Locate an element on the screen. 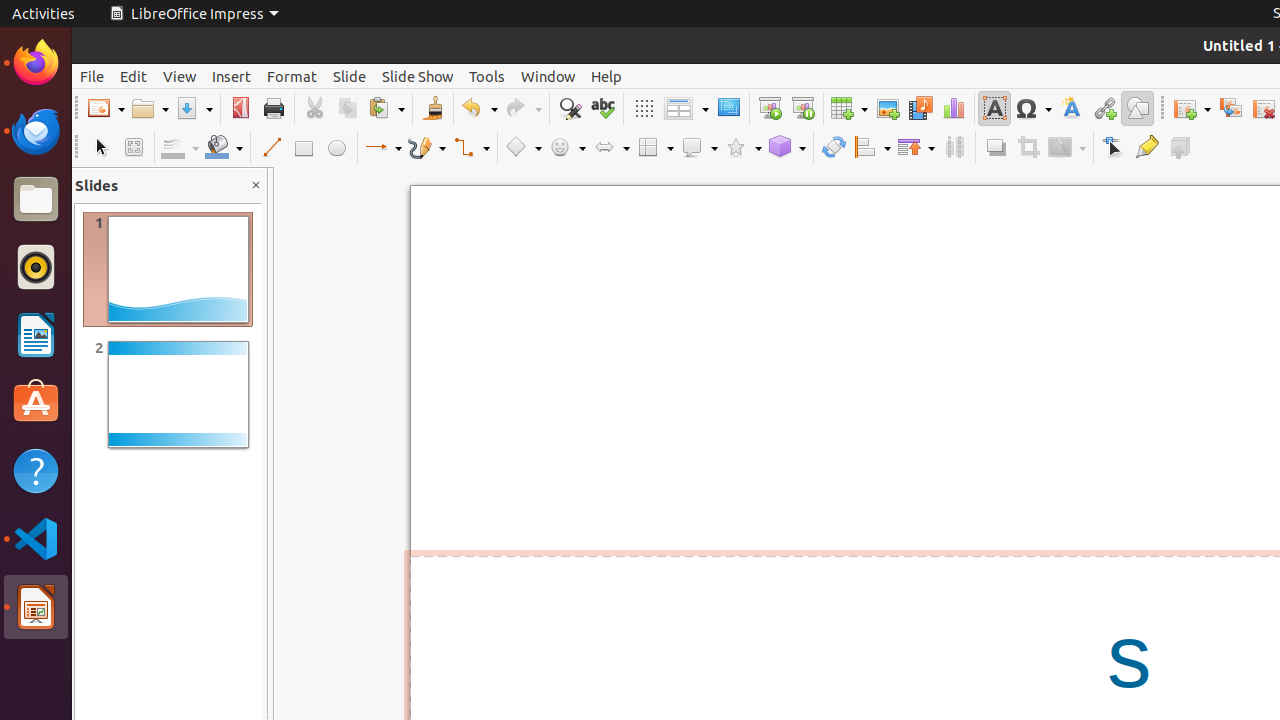 This screenshot has width=1280, height=720. Flowchart Shapes is located at coordinates (655, 148).